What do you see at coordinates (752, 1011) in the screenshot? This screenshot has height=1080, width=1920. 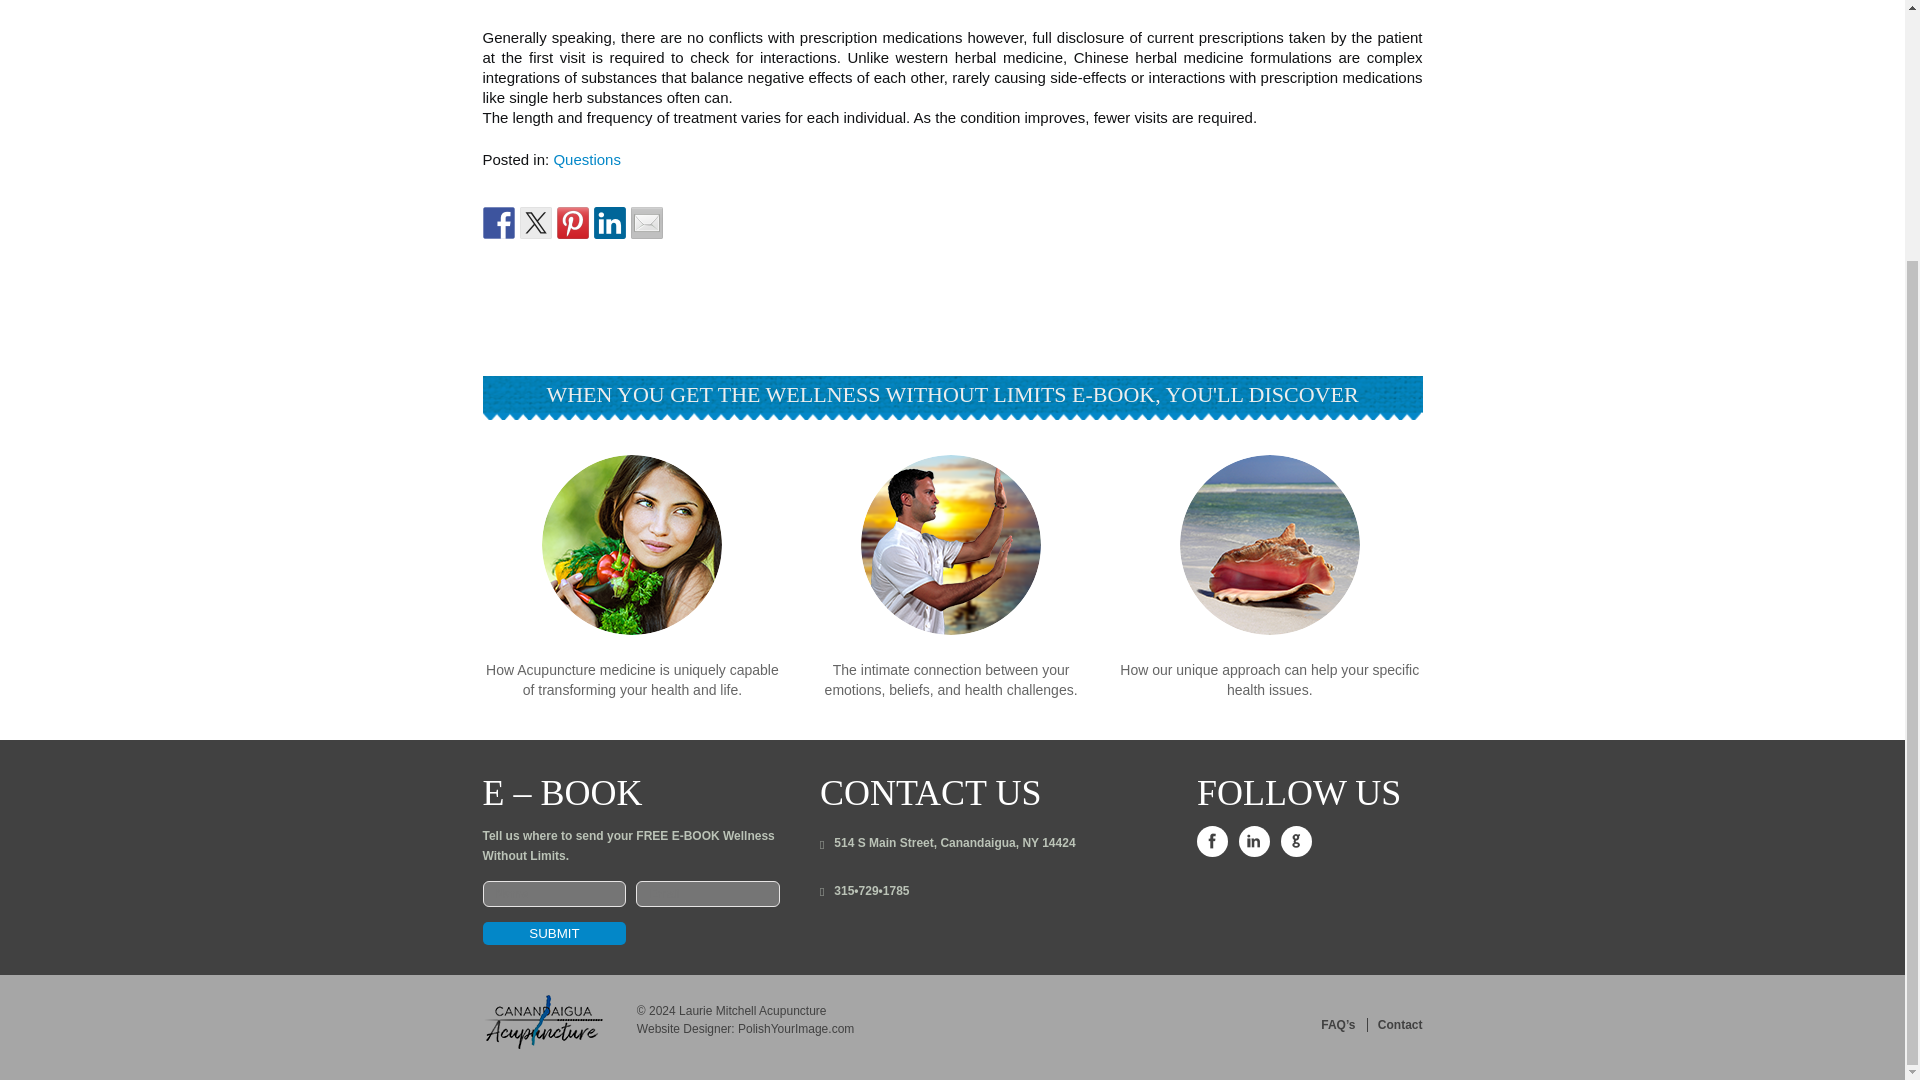 I see `Laurie Mitchell Acupuncture` at bounding box center [752, 1011].